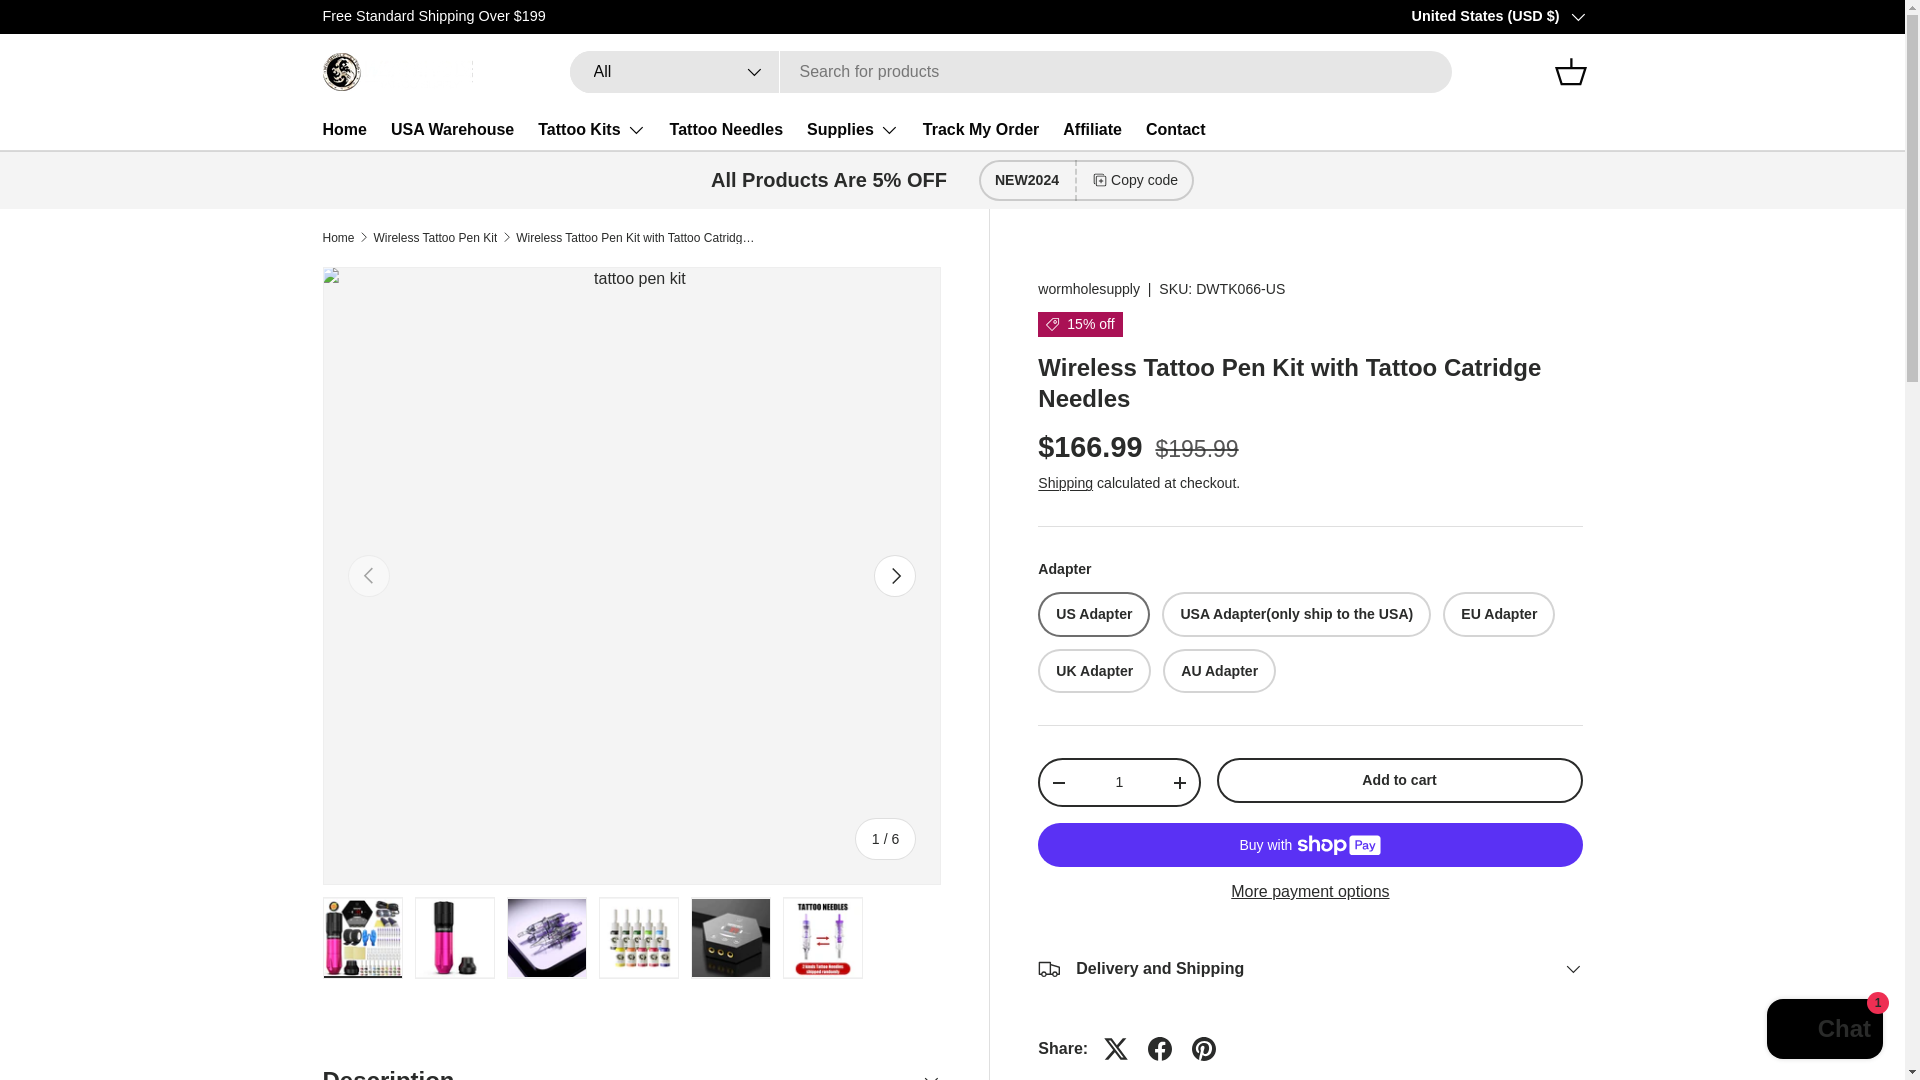  What do you see at coordinates (454, 938) in the screenshot?
I see `Load image 2 in gallery view` at bounding box center [454, 938].